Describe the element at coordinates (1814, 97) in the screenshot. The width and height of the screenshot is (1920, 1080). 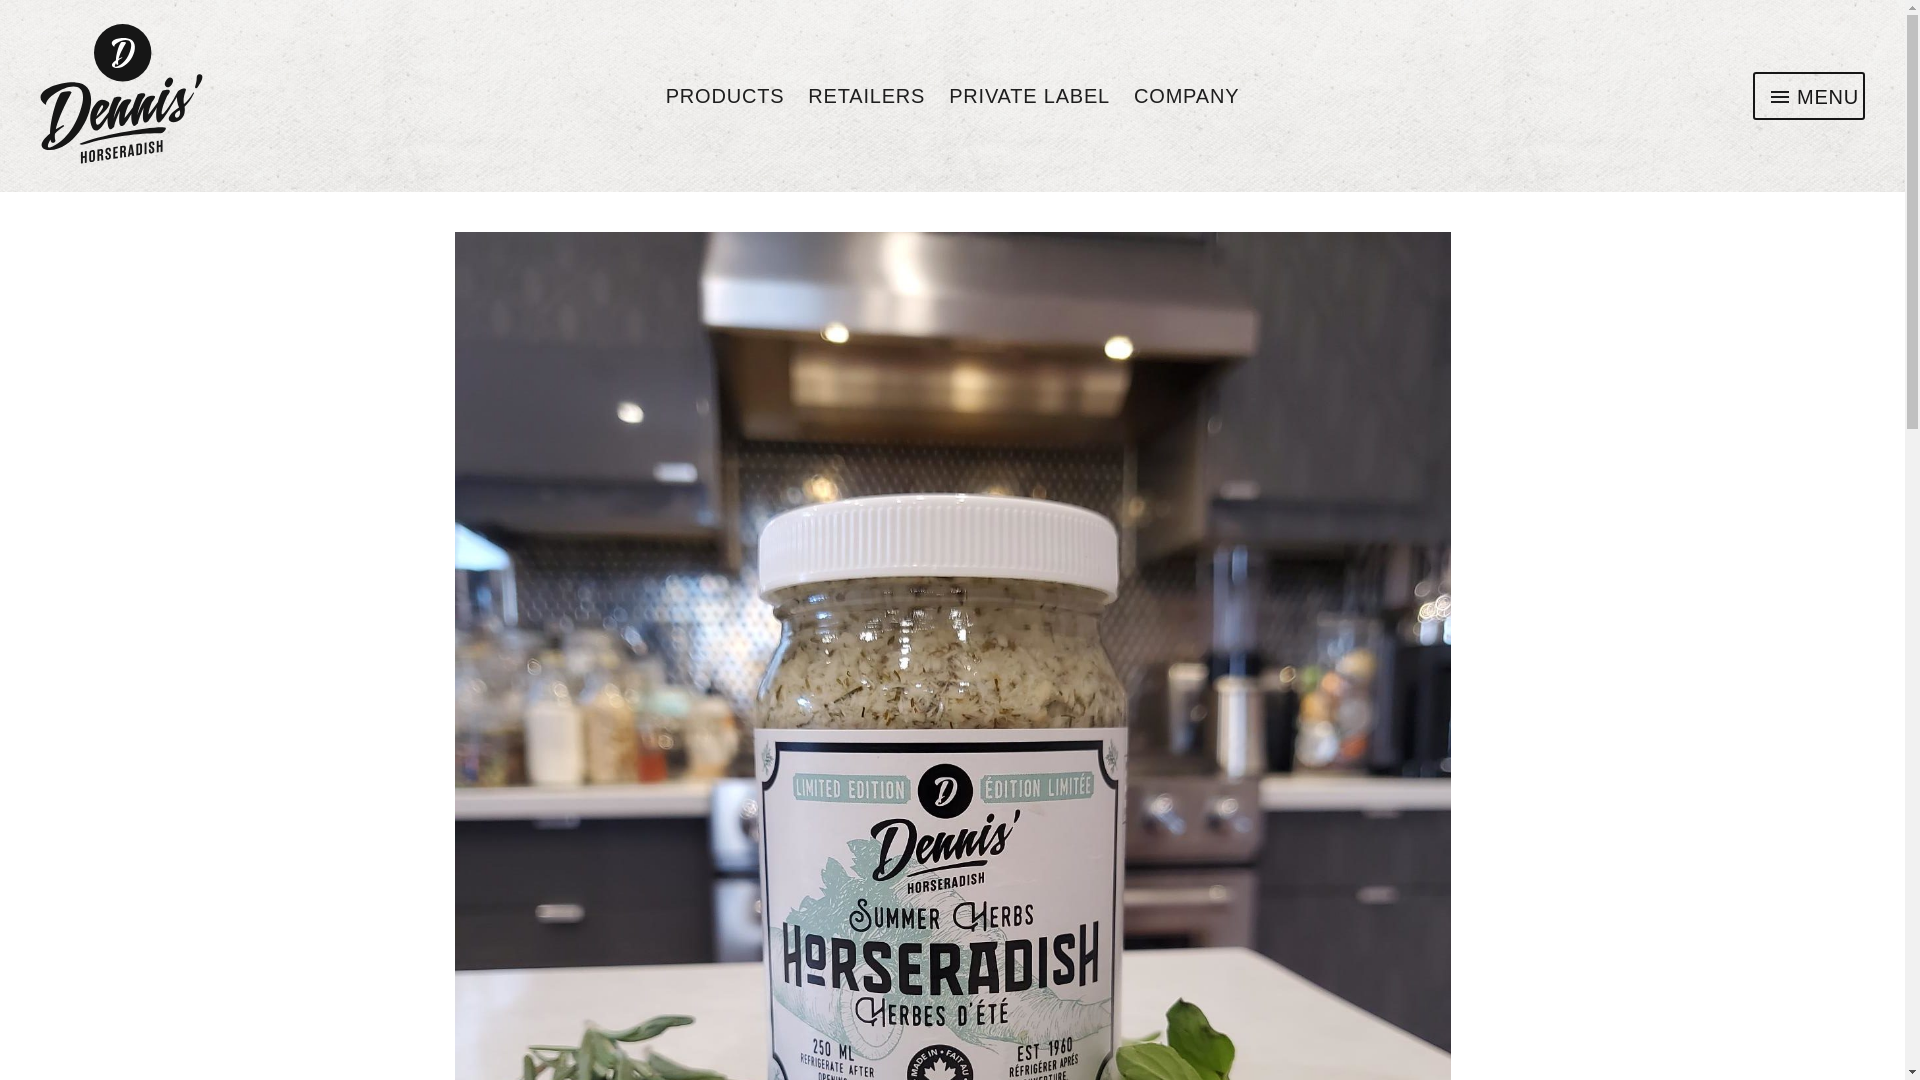
I see `PRIVATE LABEL` at that location.